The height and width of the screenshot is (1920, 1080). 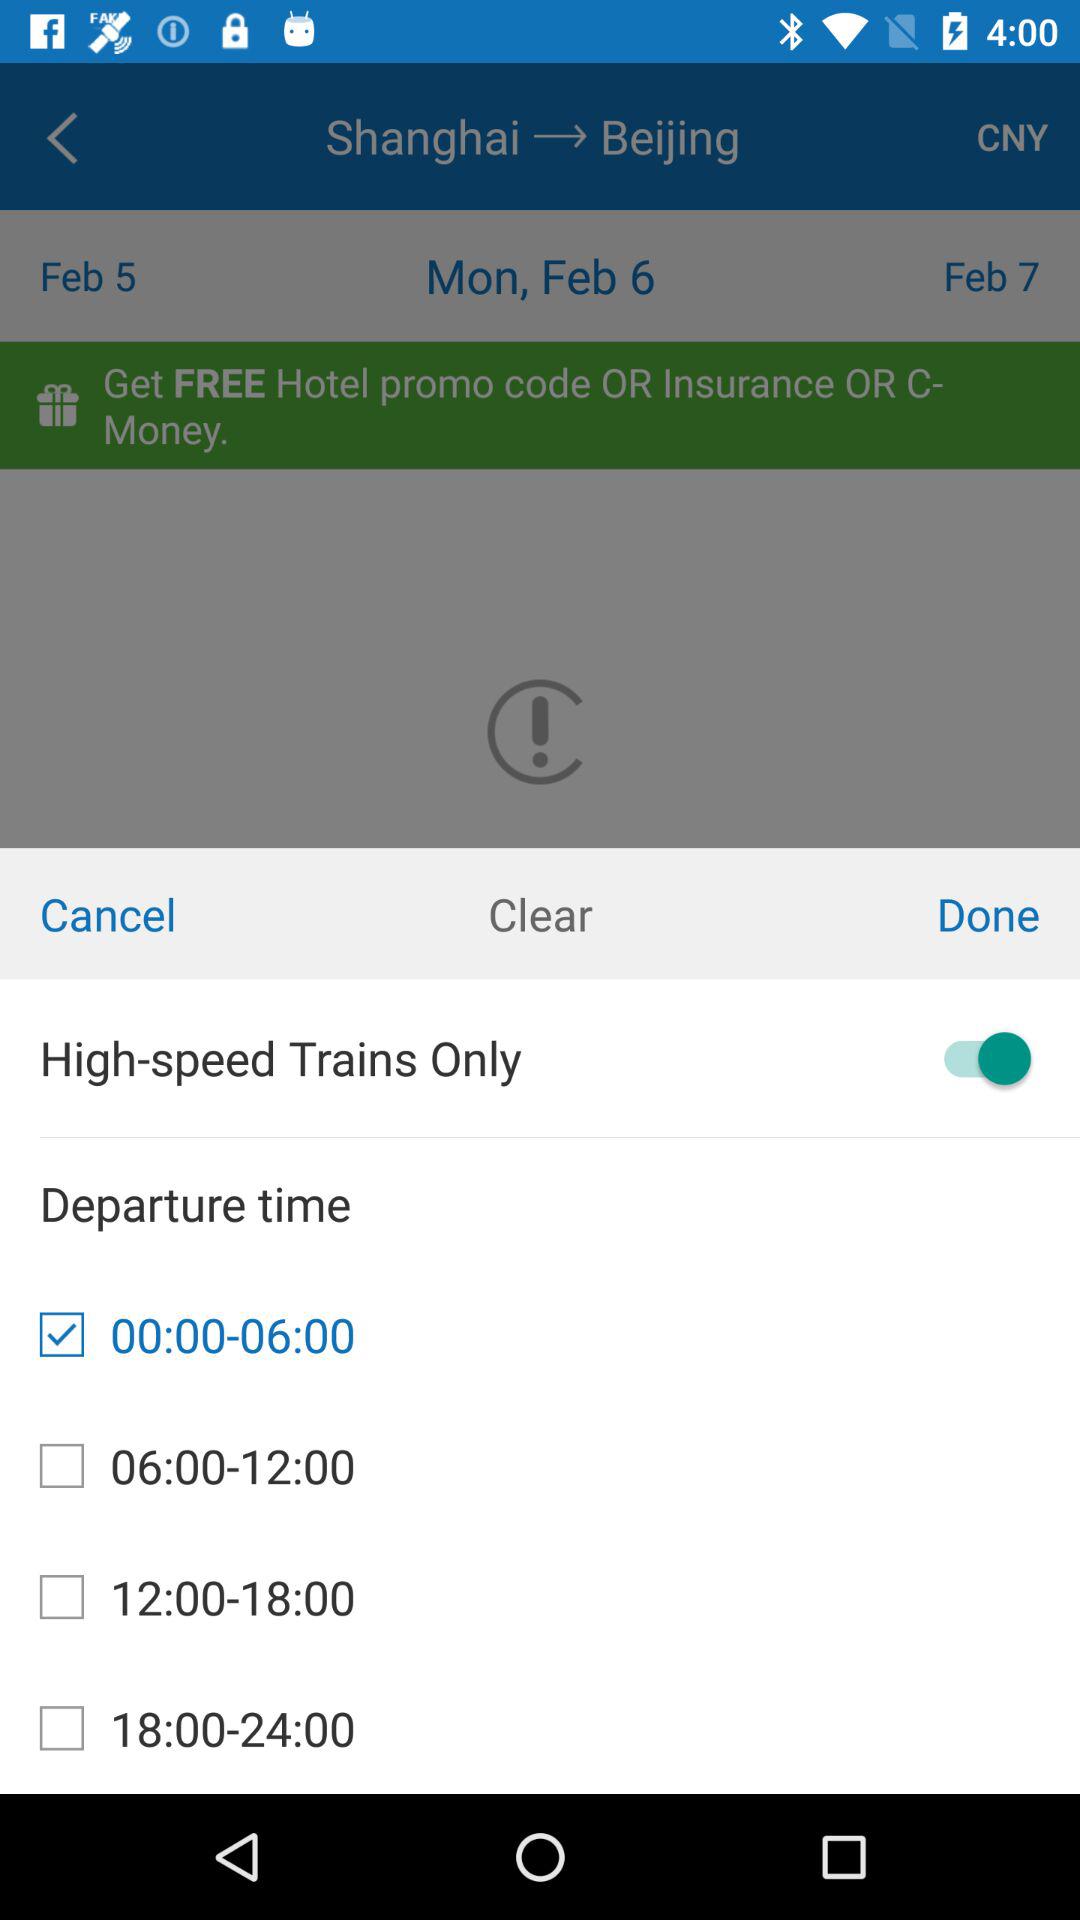 I want to click on swipe until the clear, so click(x=540, y=914).